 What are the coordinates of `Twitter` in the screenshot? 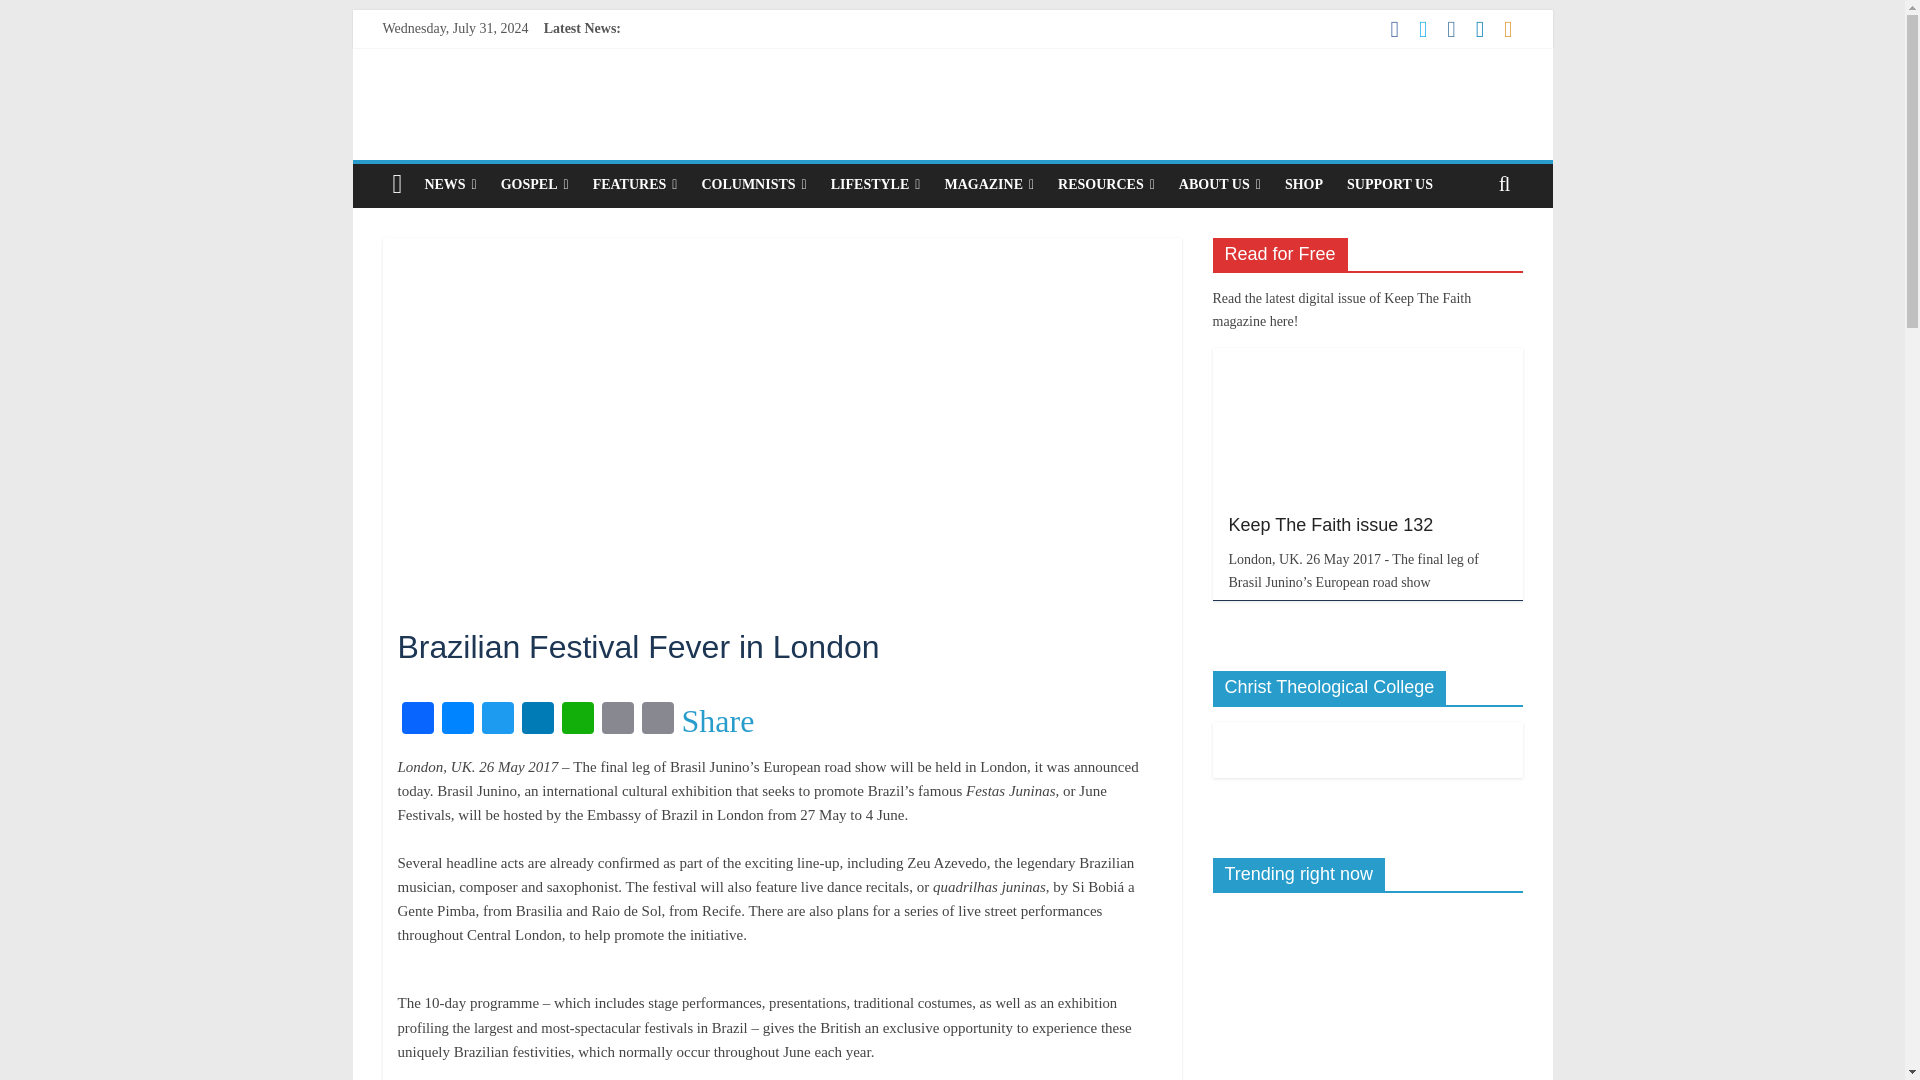 It's located at (498, 720).